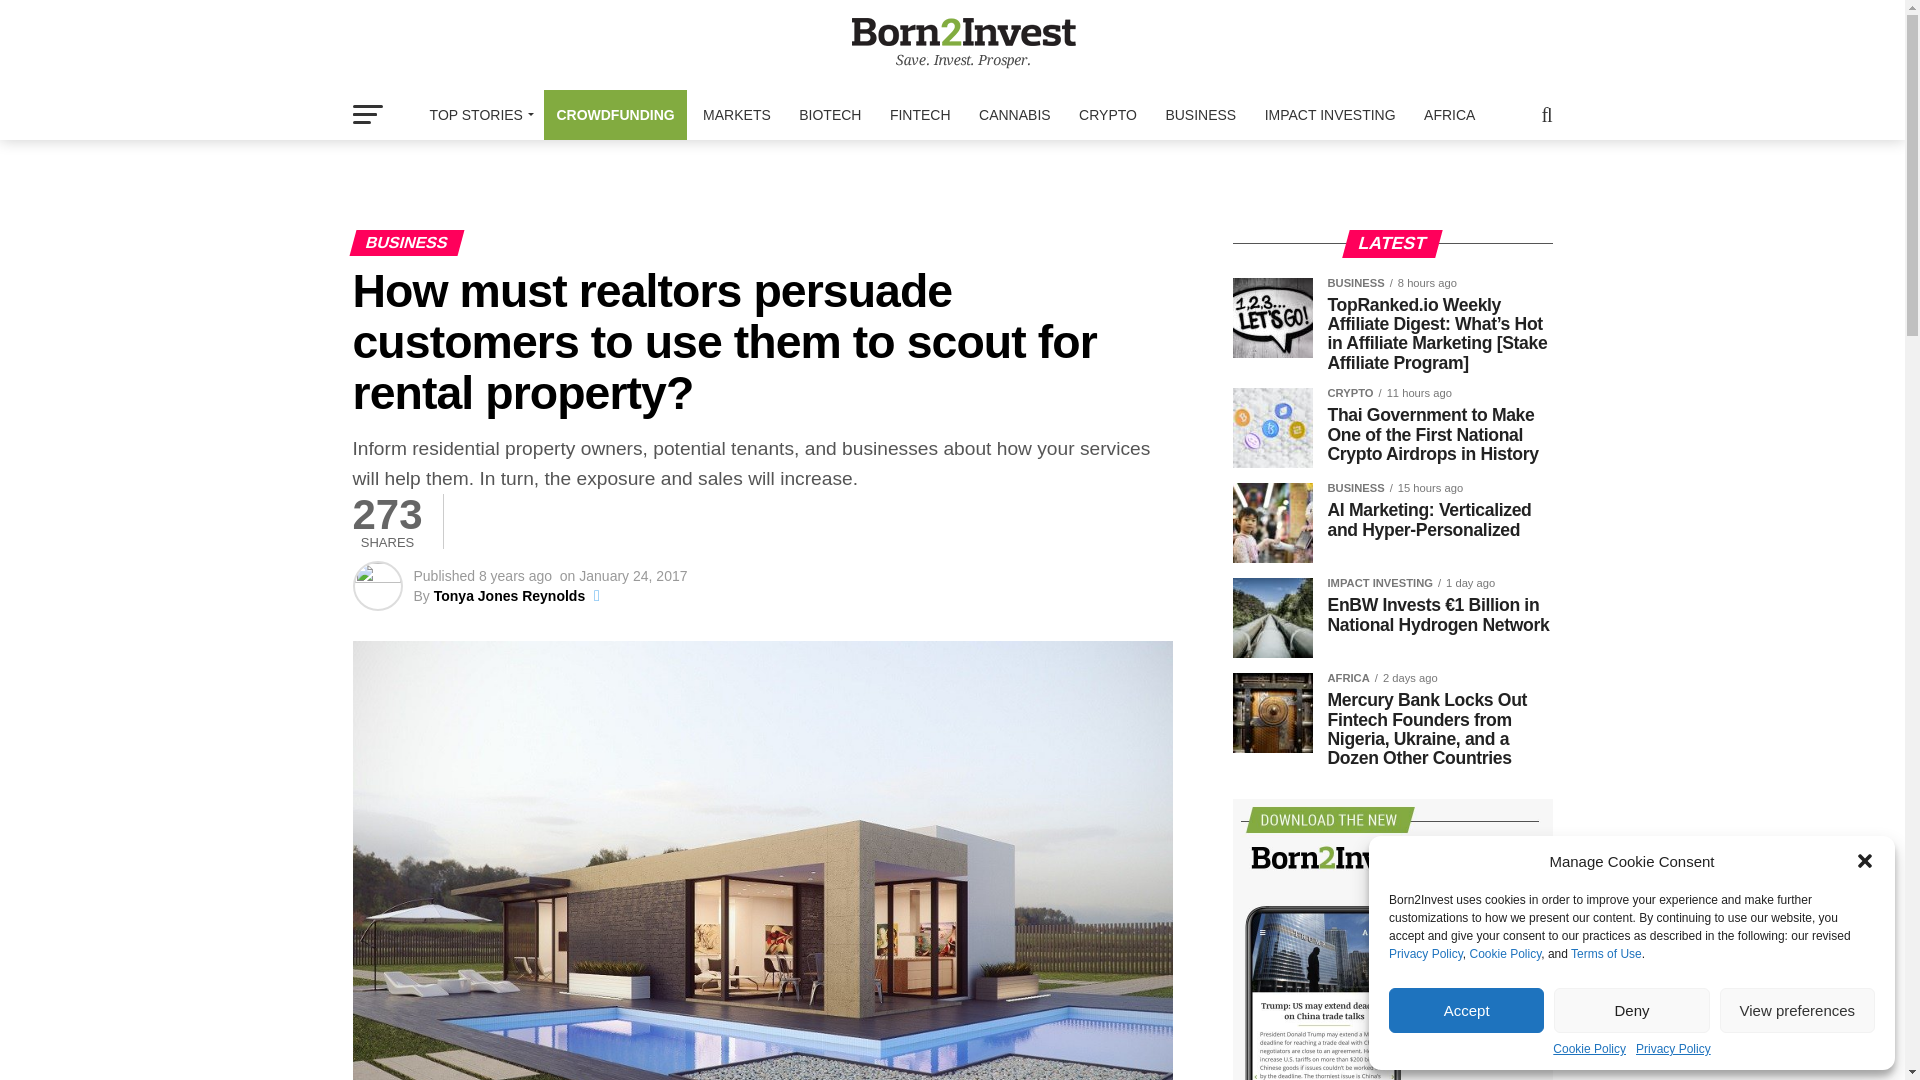 The width and height of the screenshot is (1920, 1080). What do you see at coordinates (1798, 1010) in the screenshot?
I see `View preferences` at bounding box center [1798, 1010].